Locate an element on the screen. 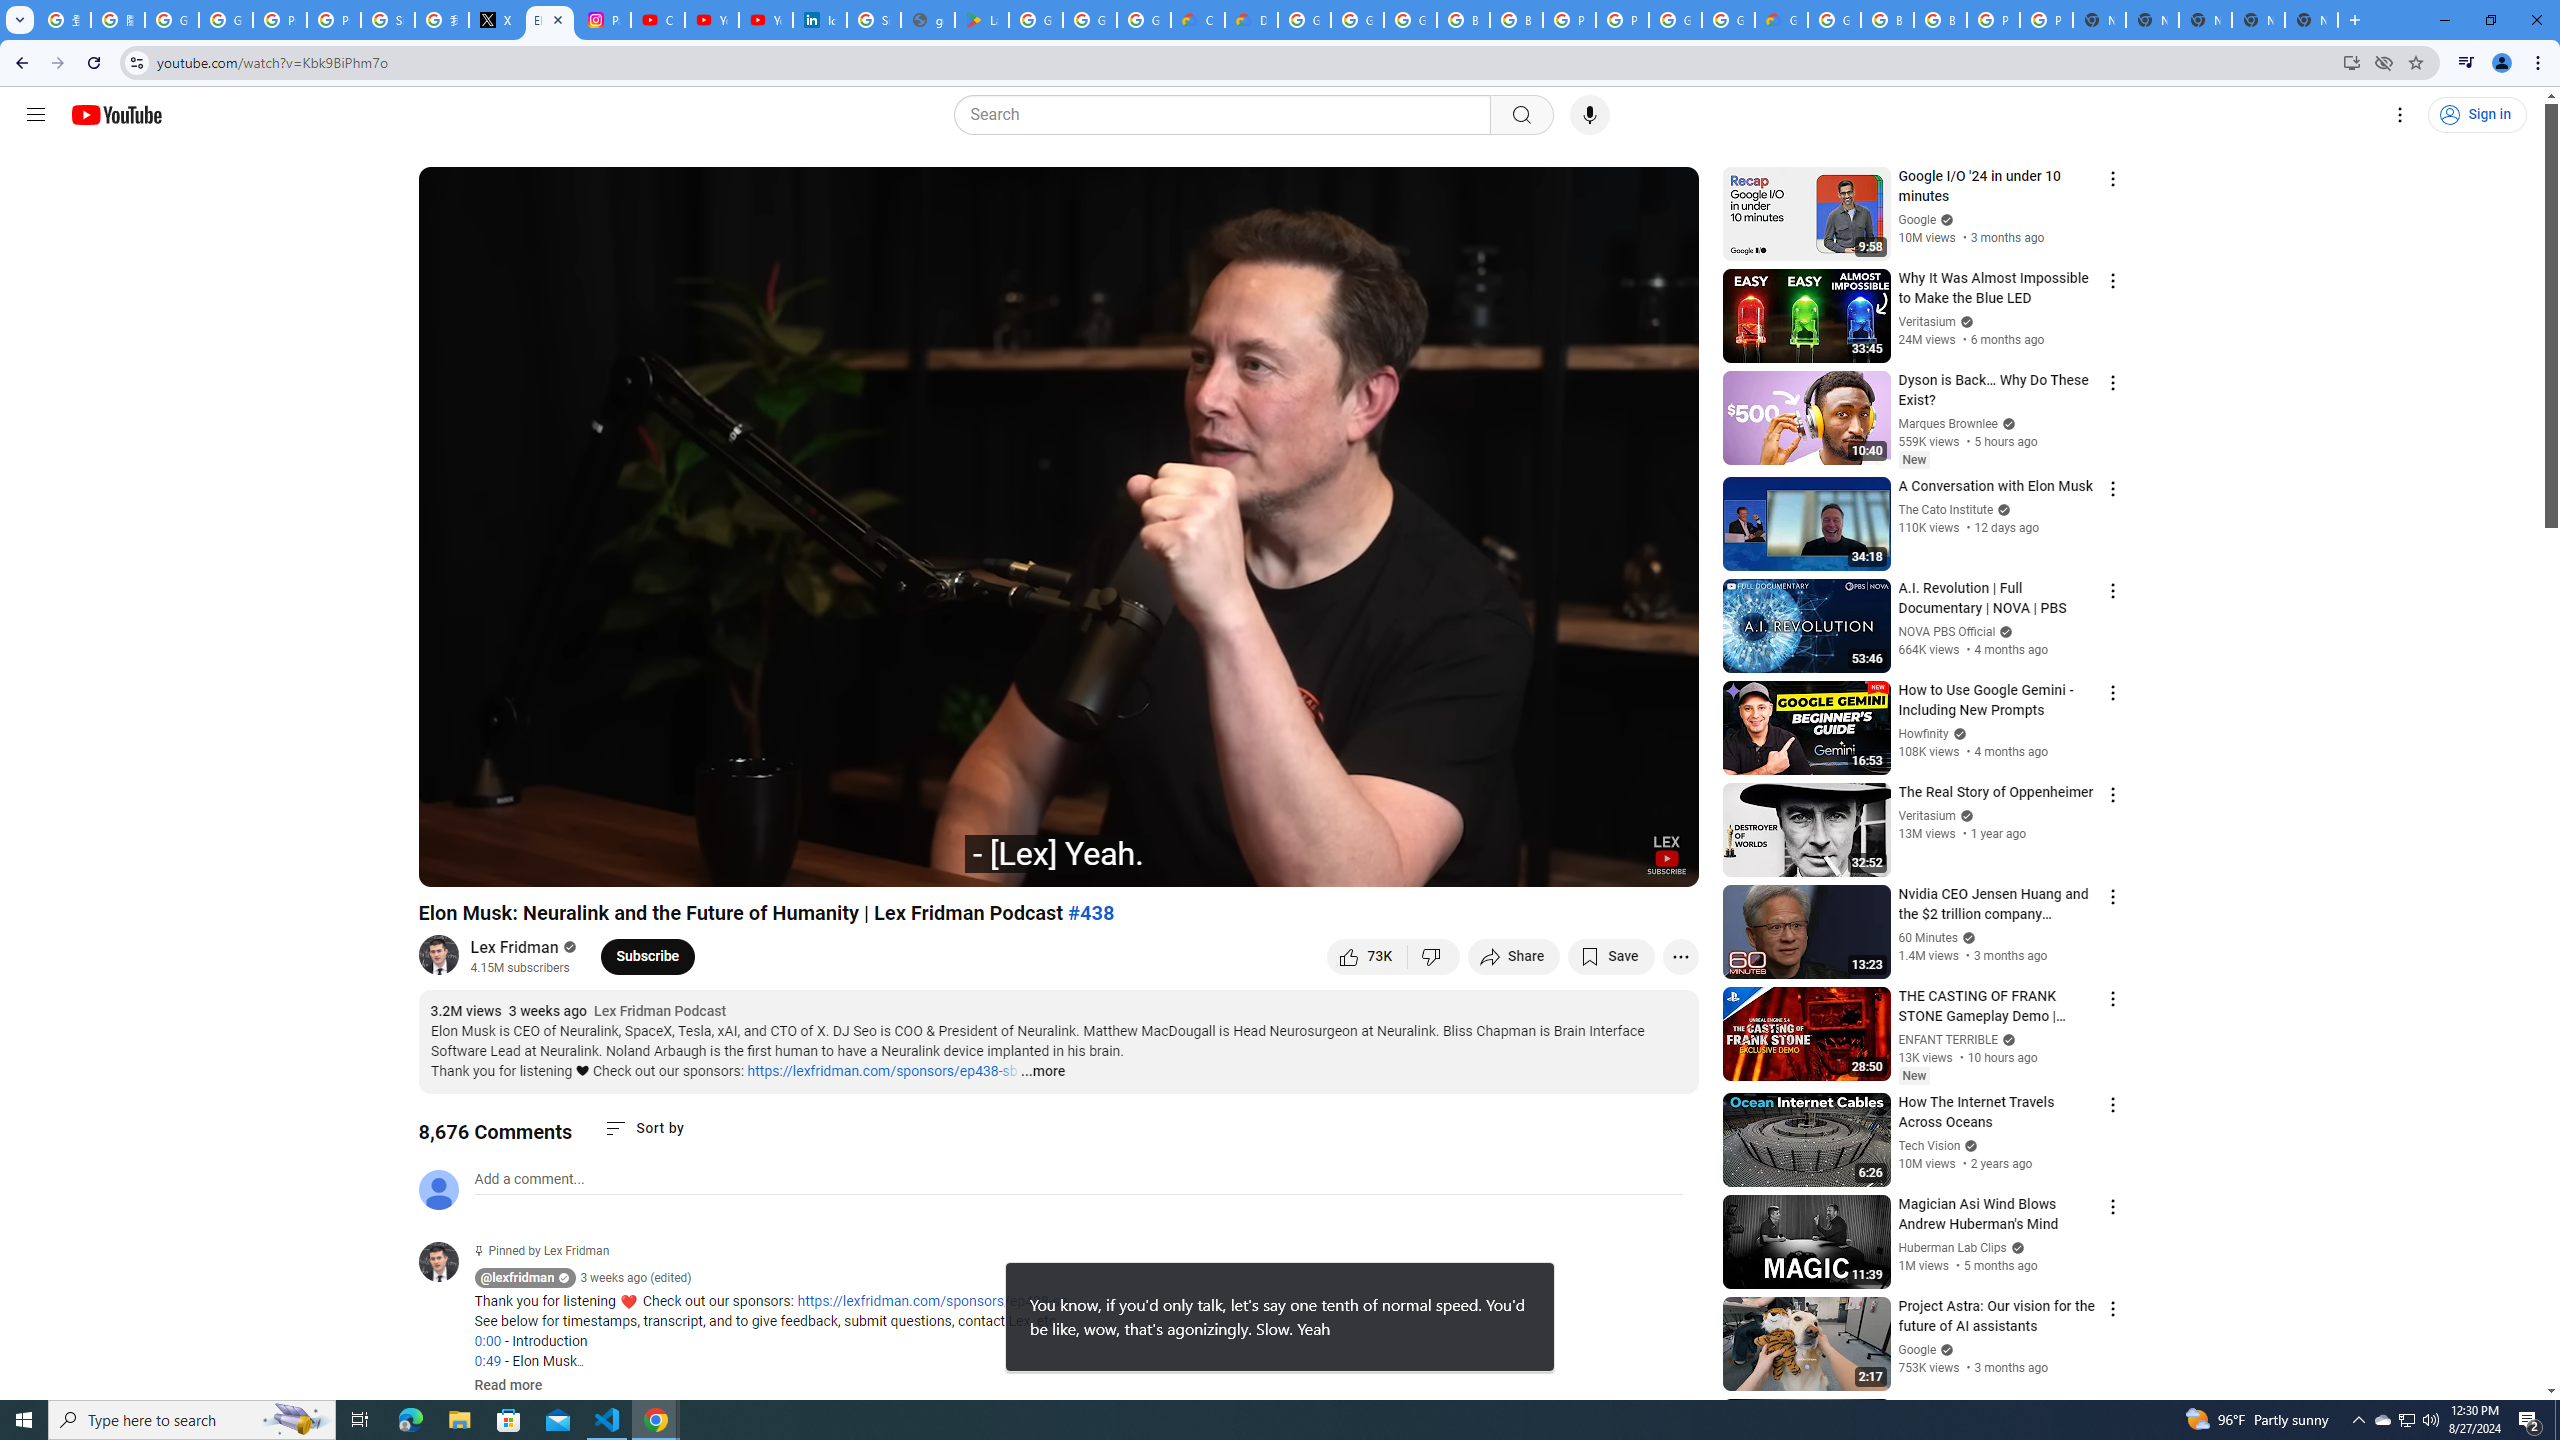 The height and width of the screenshot is (1440, 2560). Last Shelter: Survival - Apps on Google Play is located at coordinates (982, 20).